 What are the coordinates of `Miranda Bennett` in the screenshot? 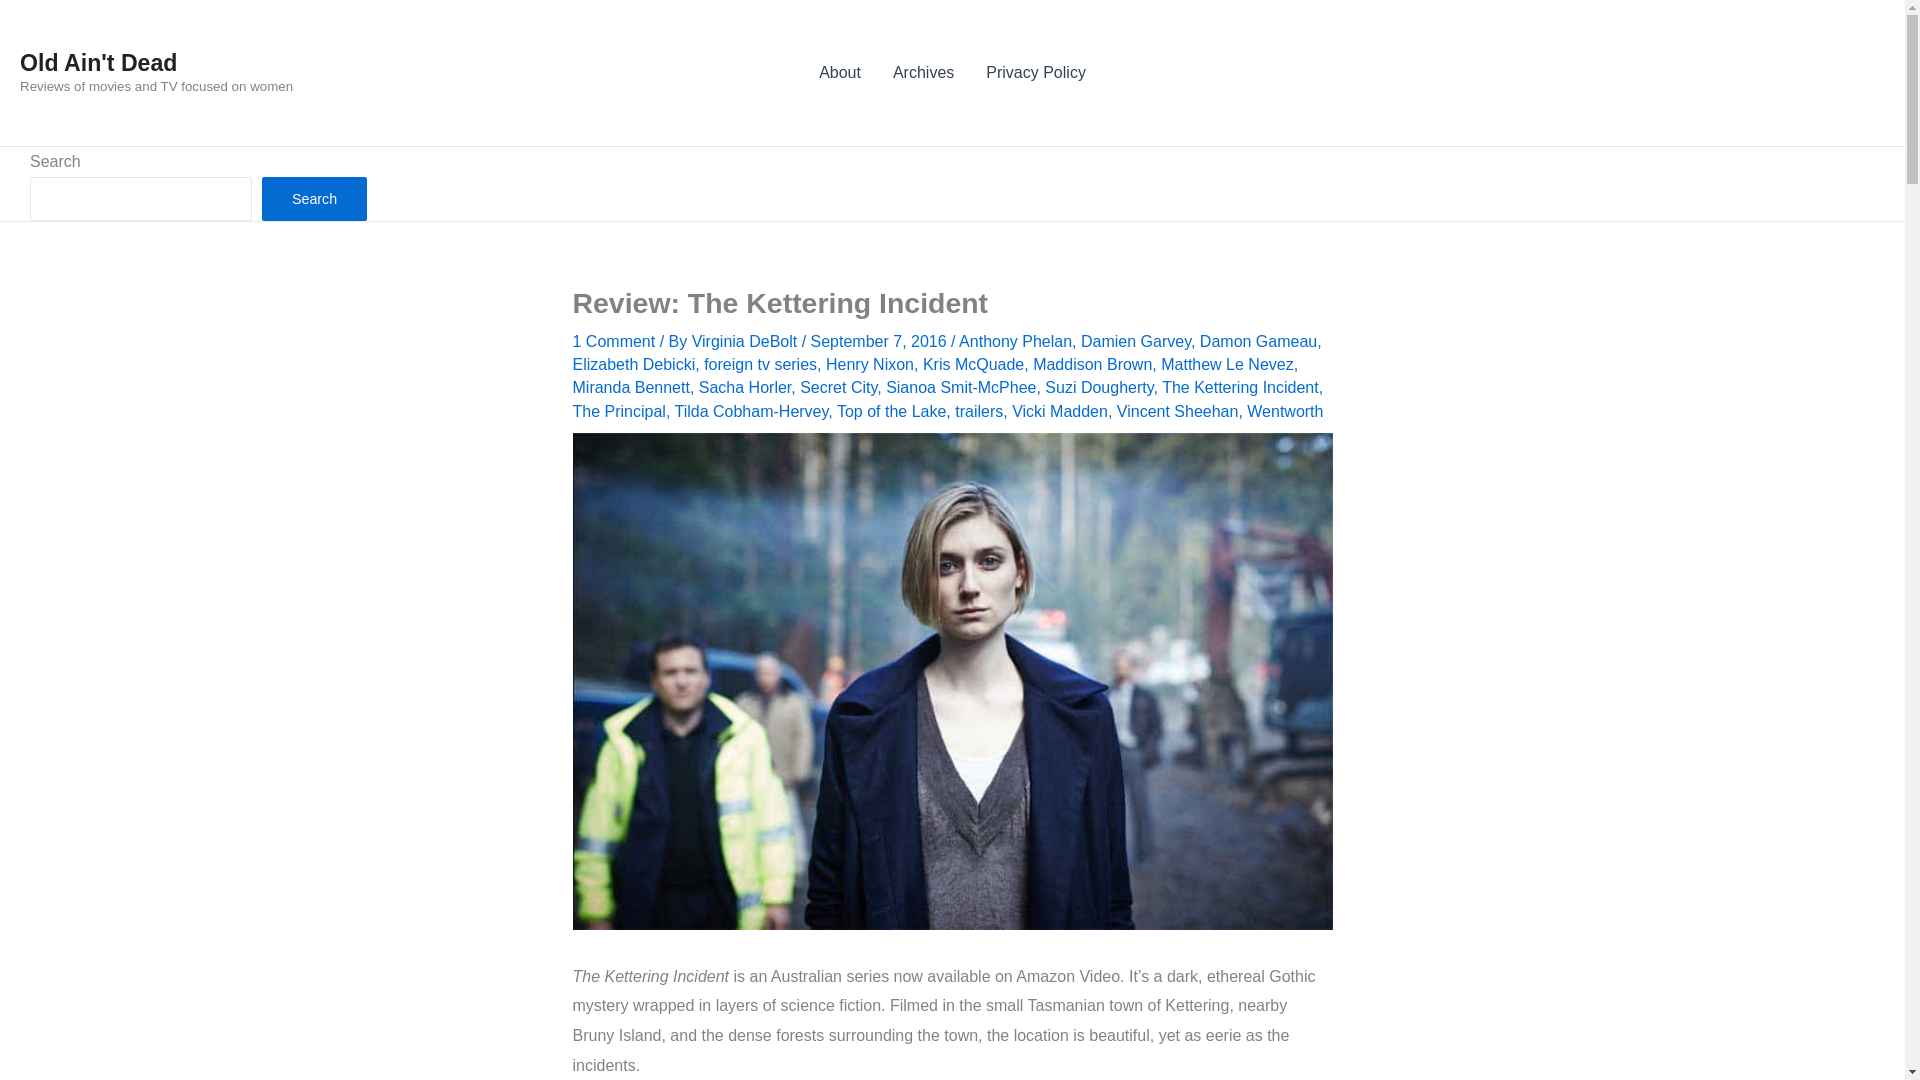 It's located at (630, 388).